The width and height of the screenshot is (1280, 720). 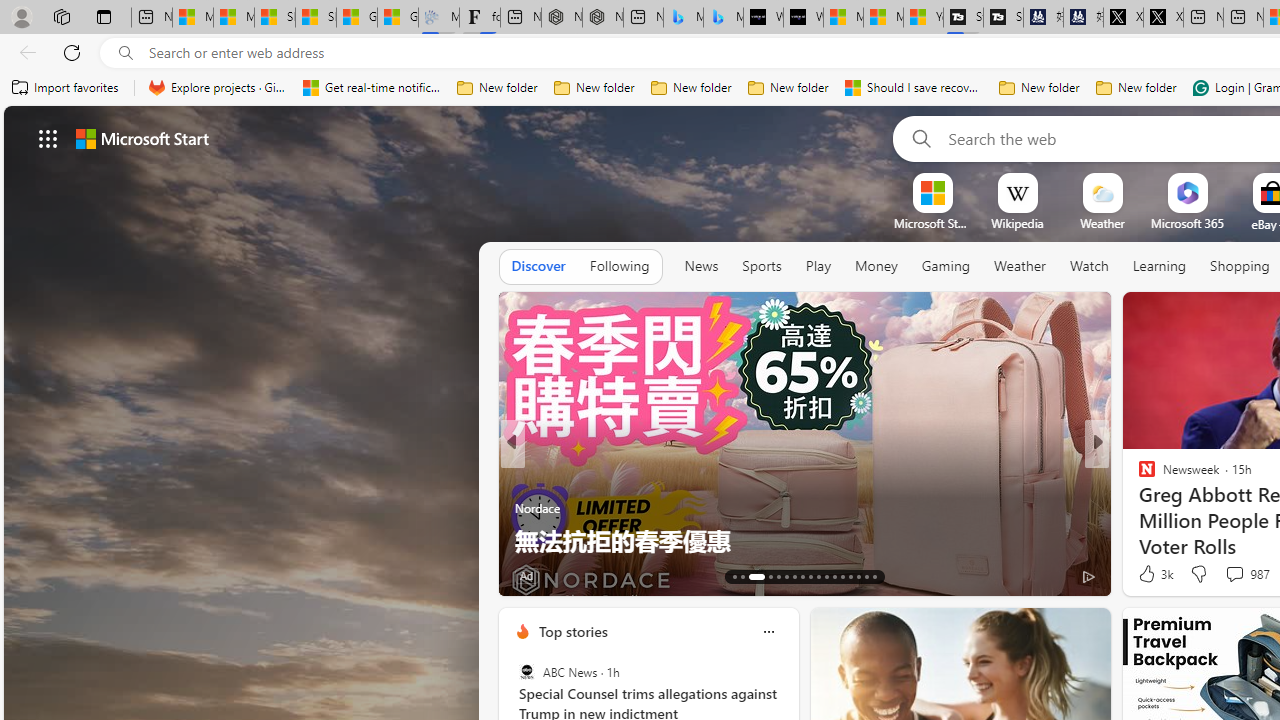 What do you see at coordinates (1138, 476) in the screenshot?
I see `PsychLove` at bounding box center [1138, 476].